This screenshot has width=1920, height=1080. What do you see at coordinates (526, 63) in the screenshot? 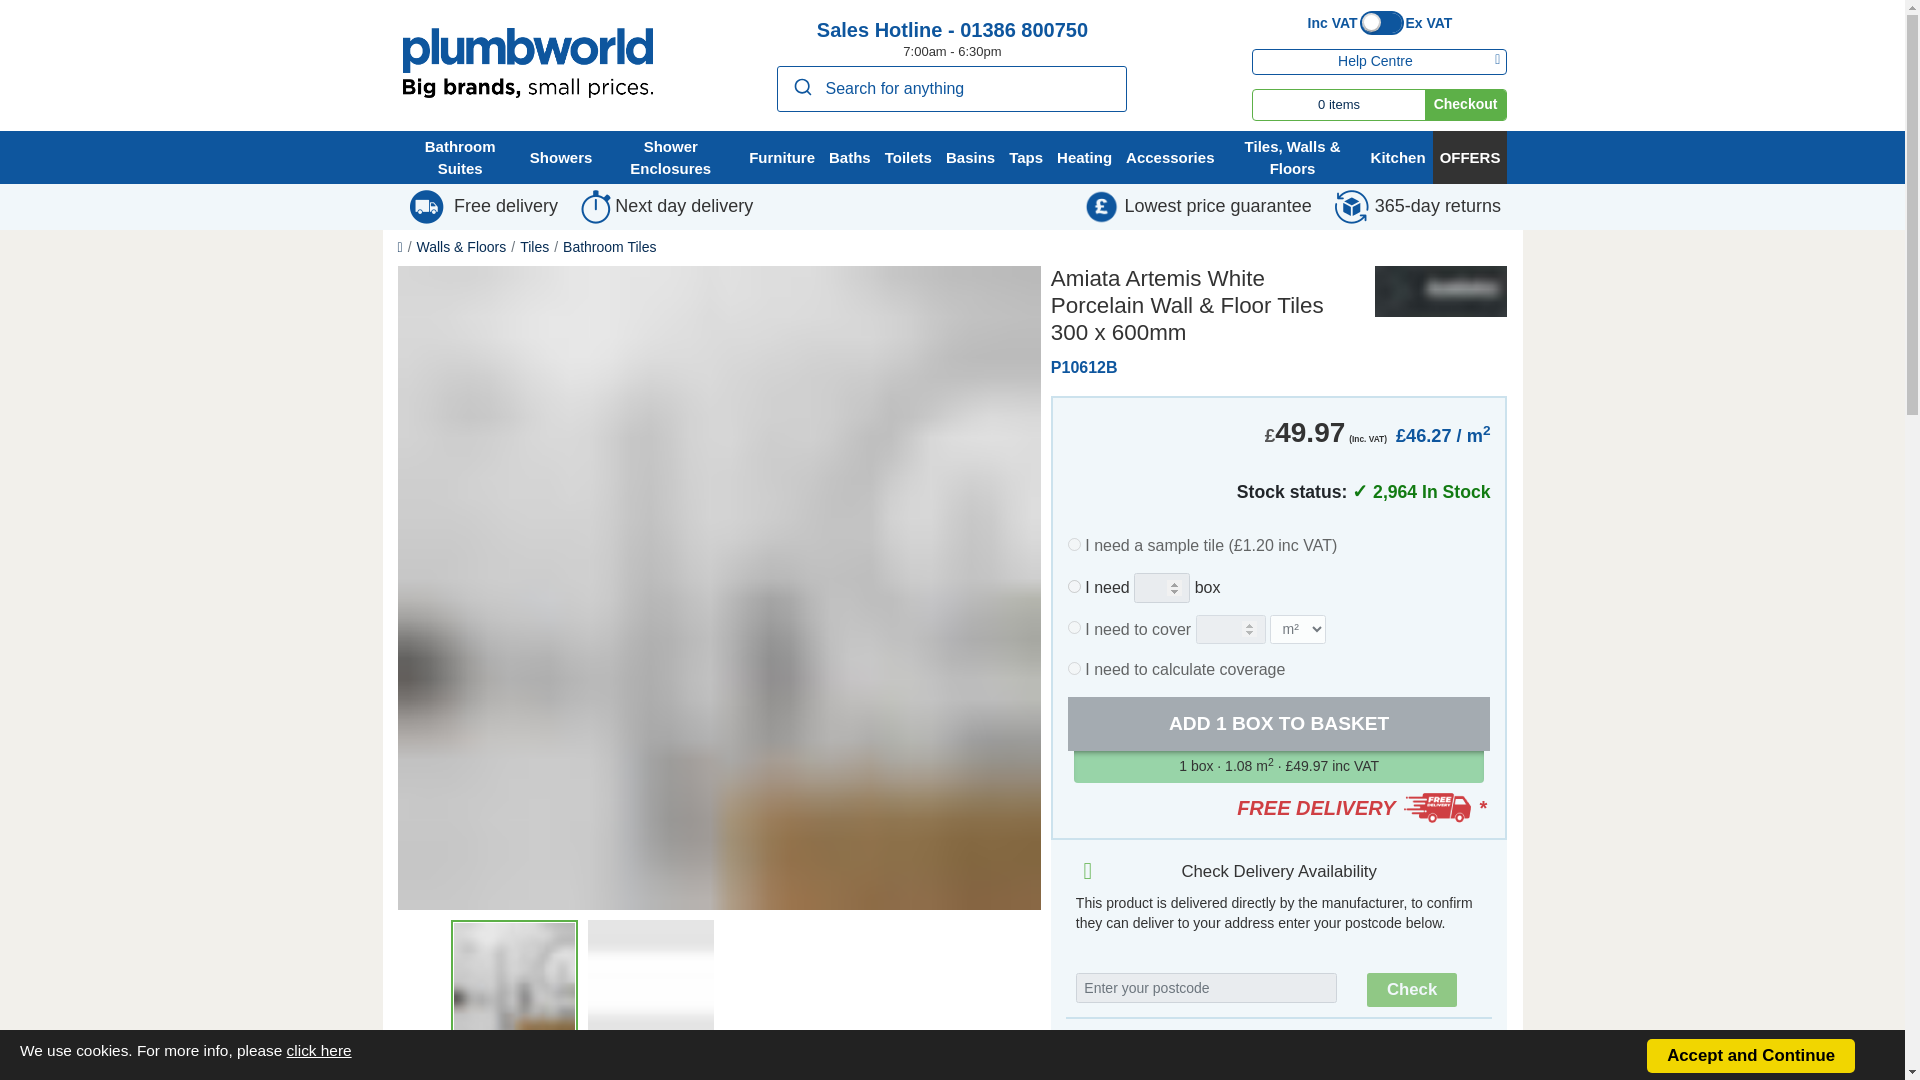
I see `Plumbworld` at bounding box center [526, 63].